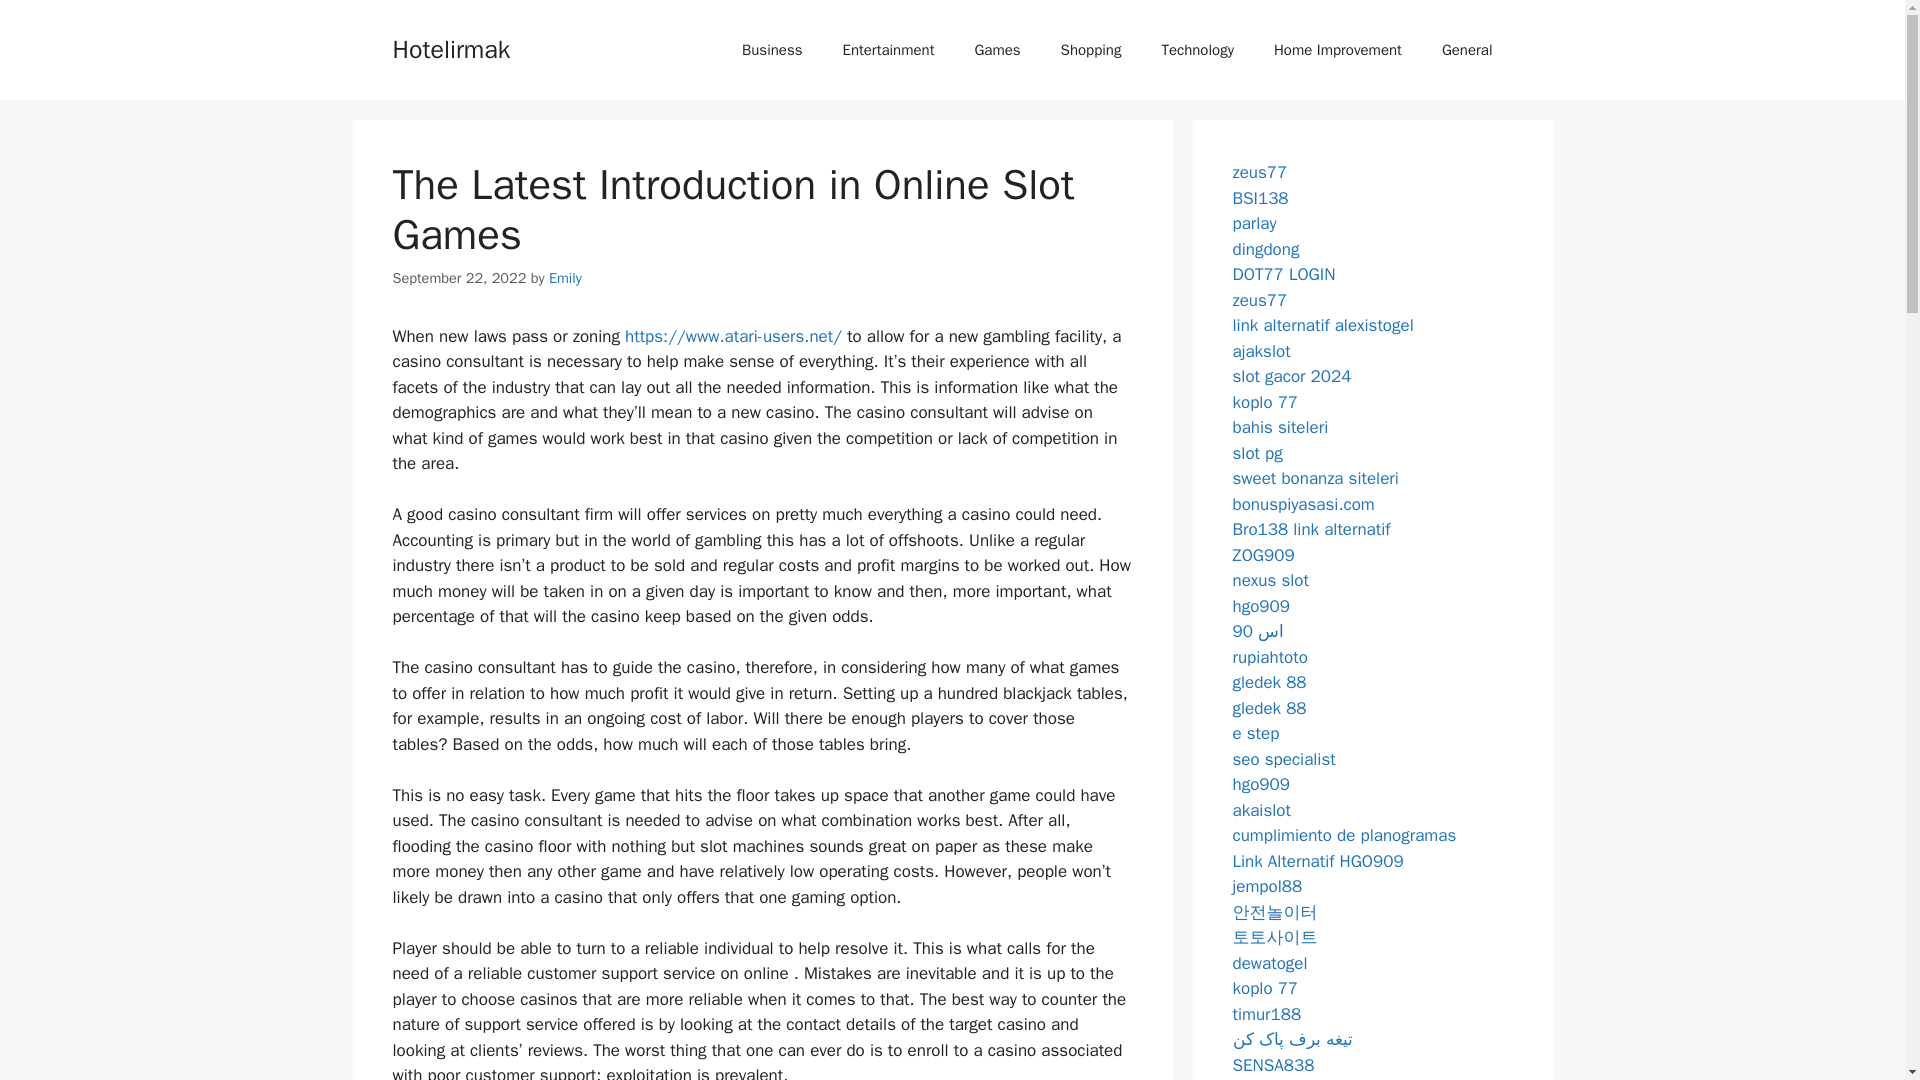 The width and height of the screenshot is (1920, 1080). What do you see at coordinates (1257, 452) in the screenshot?
I see `slot pg` at bounding box center [1257, 452].